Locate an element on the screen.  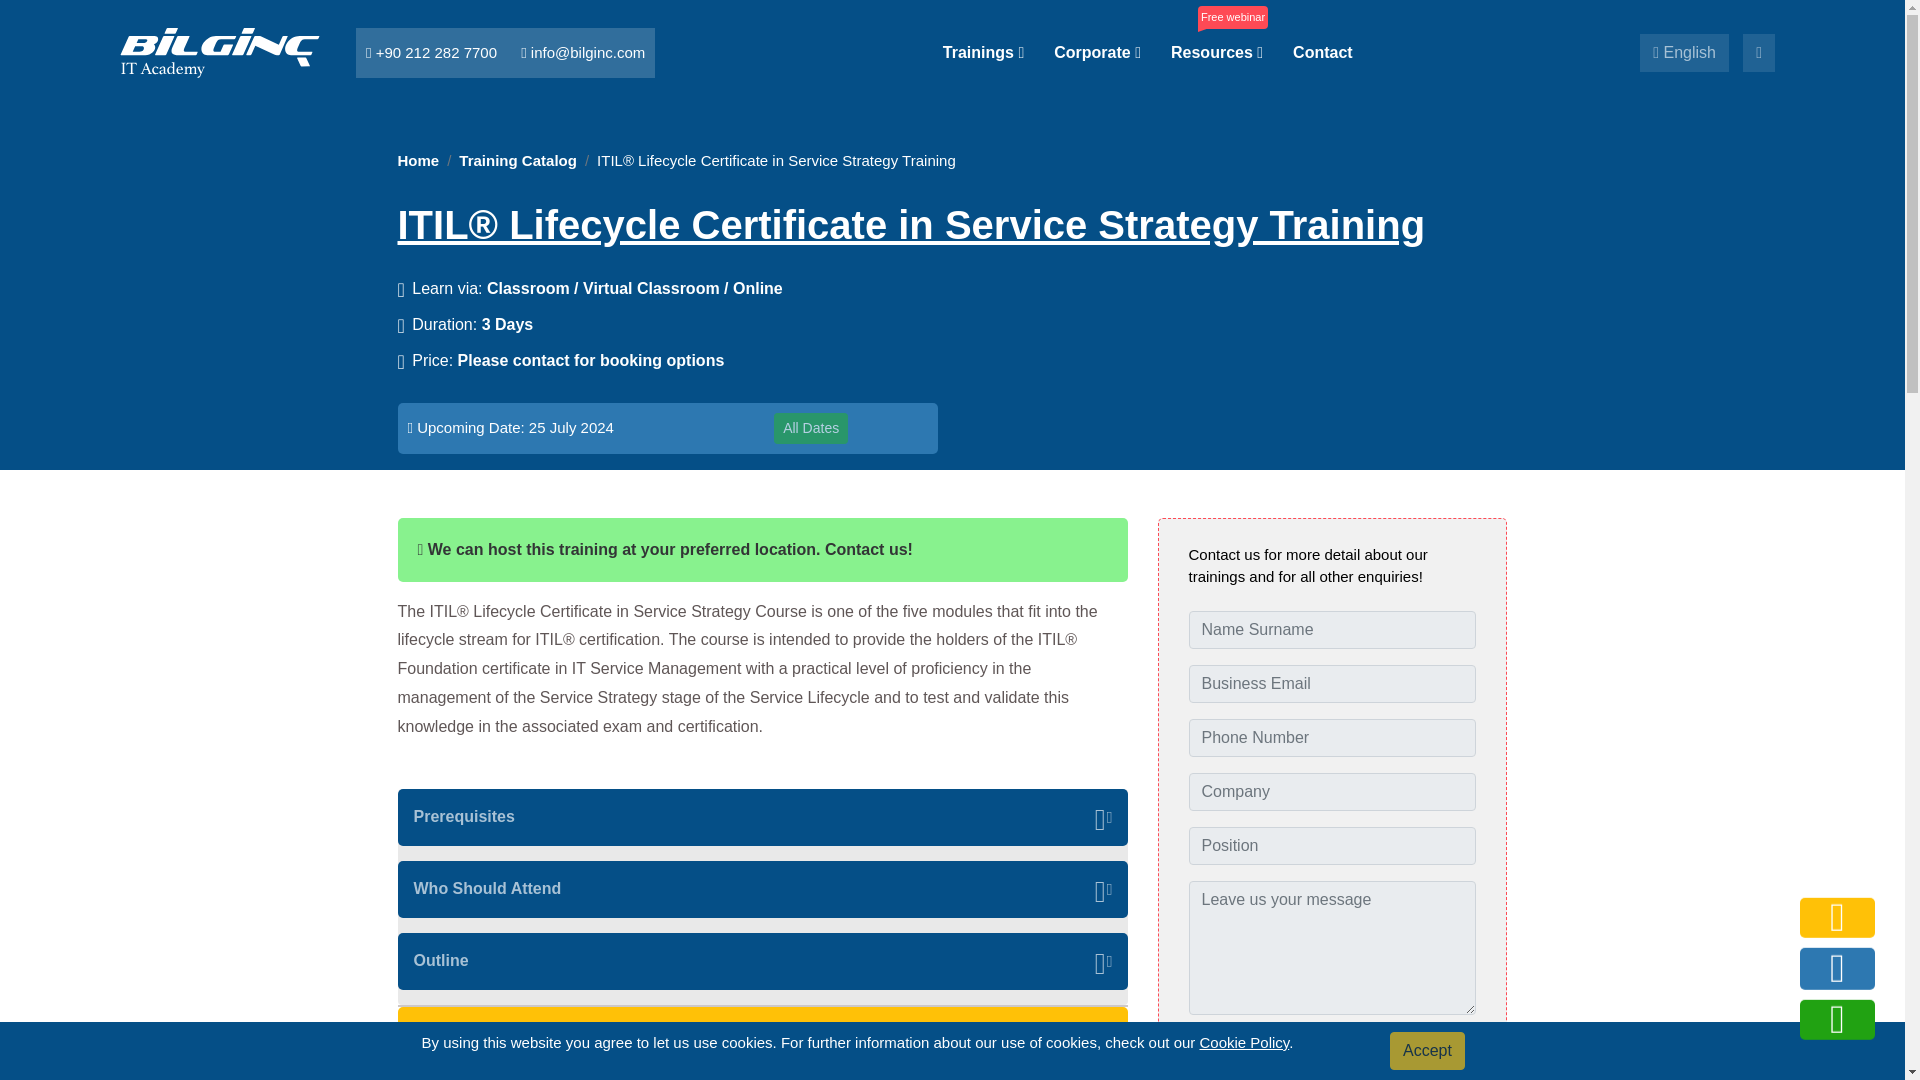
Corporate is located at coordinates (1097, 52).